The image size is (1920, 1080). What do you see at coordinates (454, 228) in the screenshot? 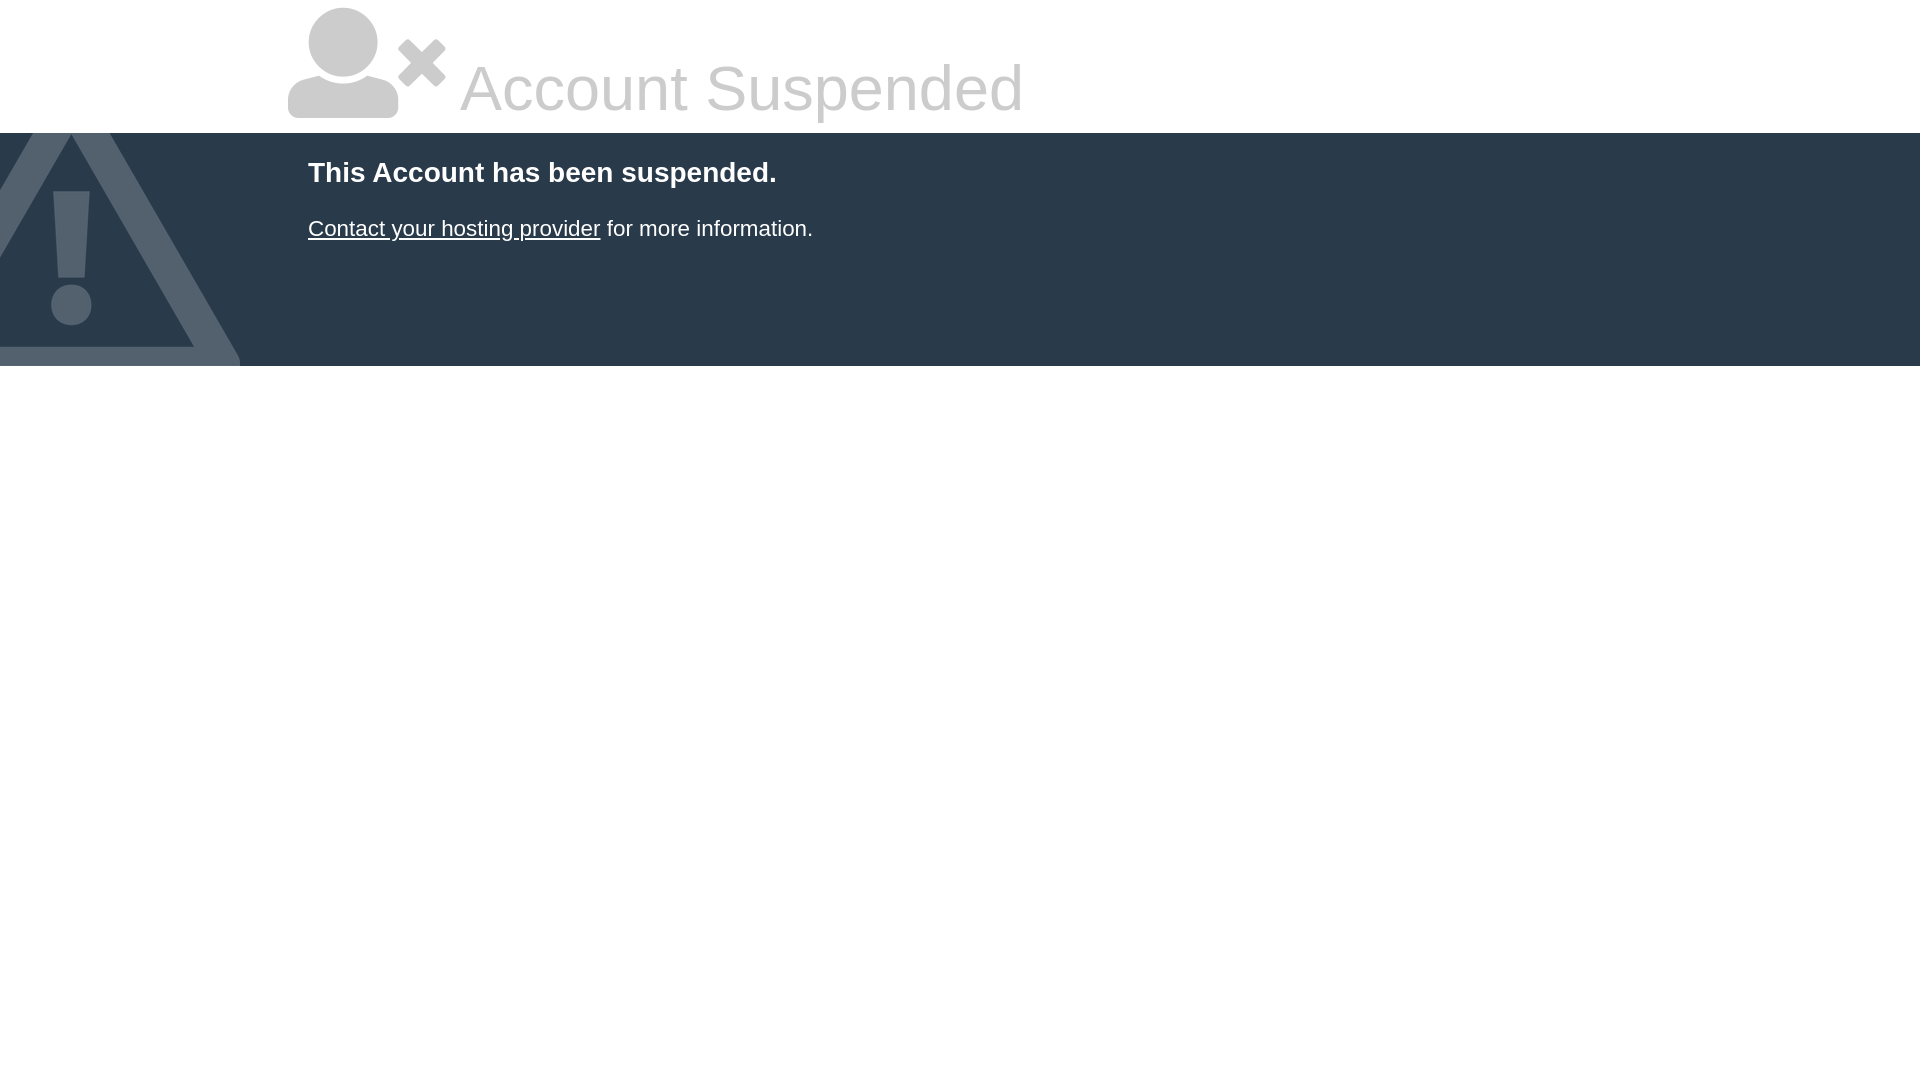
I see `Contact your hosting provider` at bounding box center [454, 228].